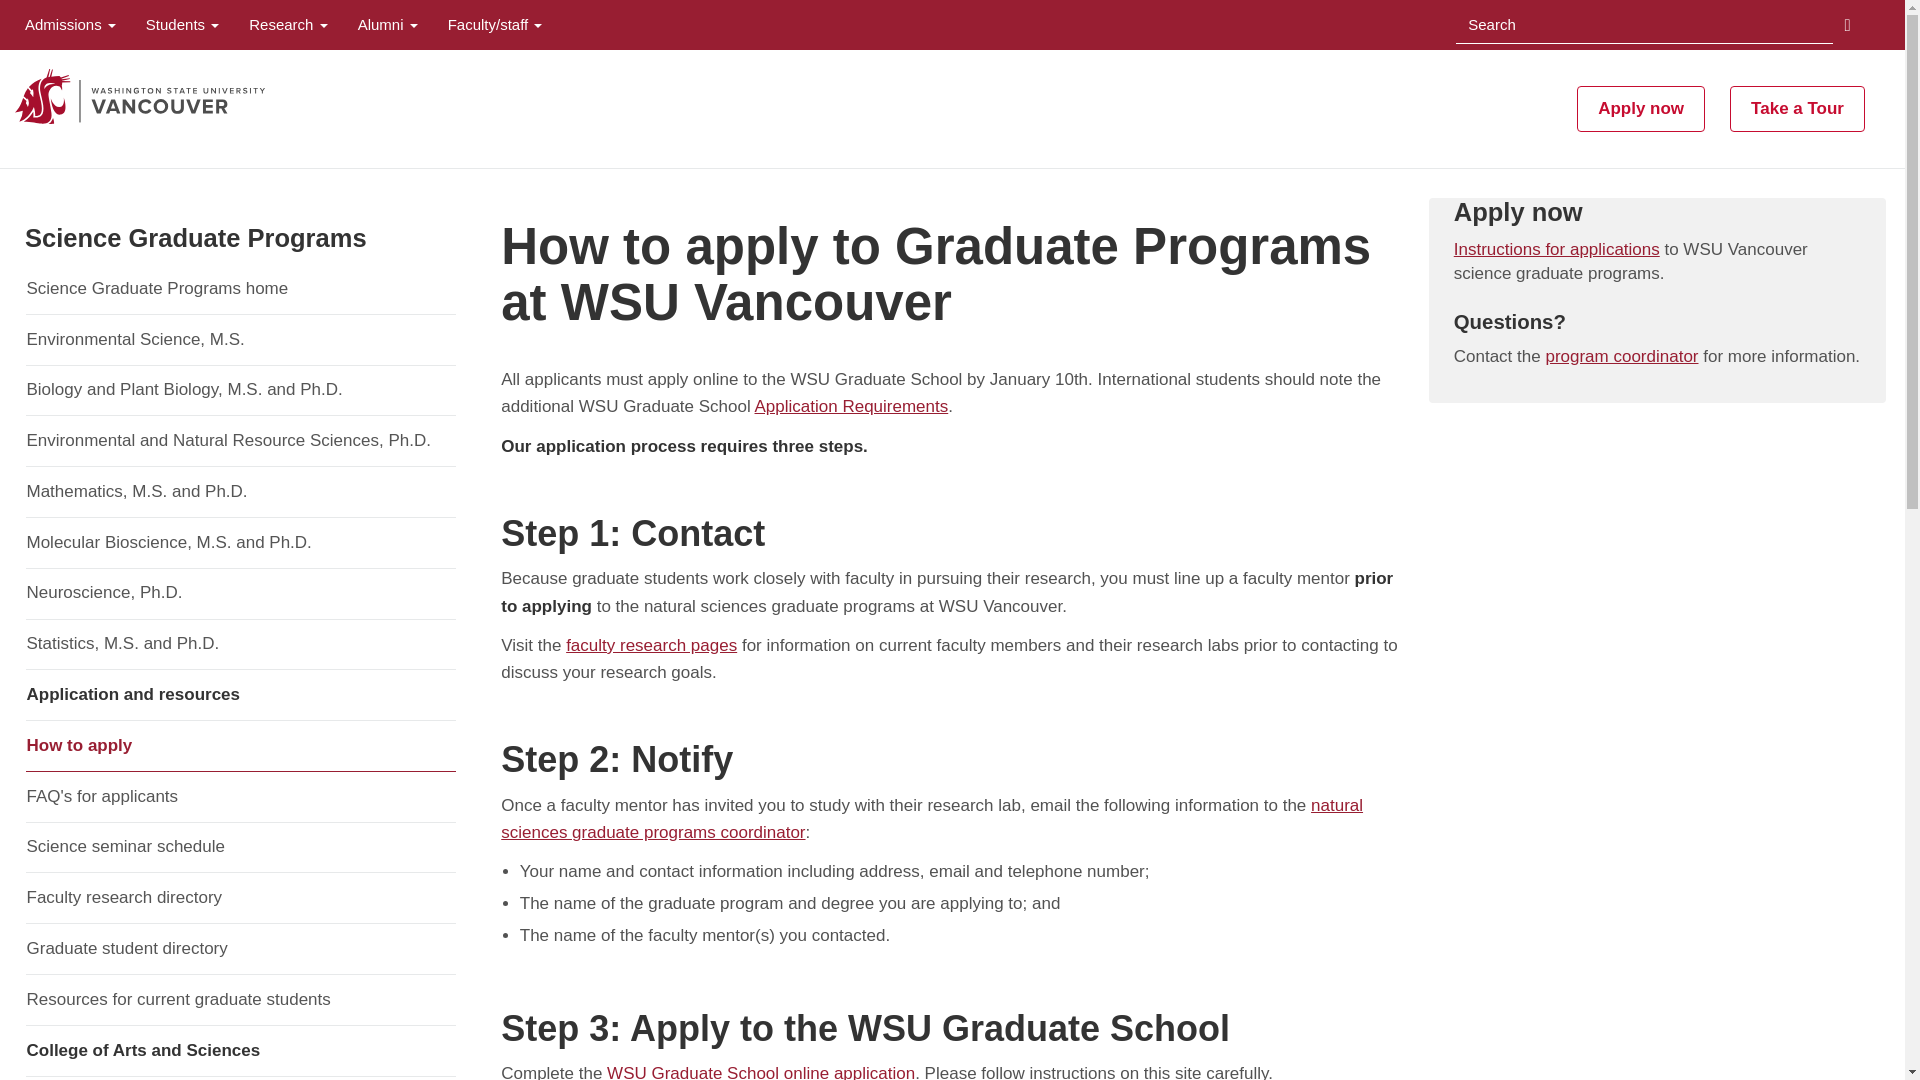 The image size is (1920, 1080). What do you see at coordinates (388, 24) in the screenshot?
I see `Alumni` at bounding box center [388, 24].